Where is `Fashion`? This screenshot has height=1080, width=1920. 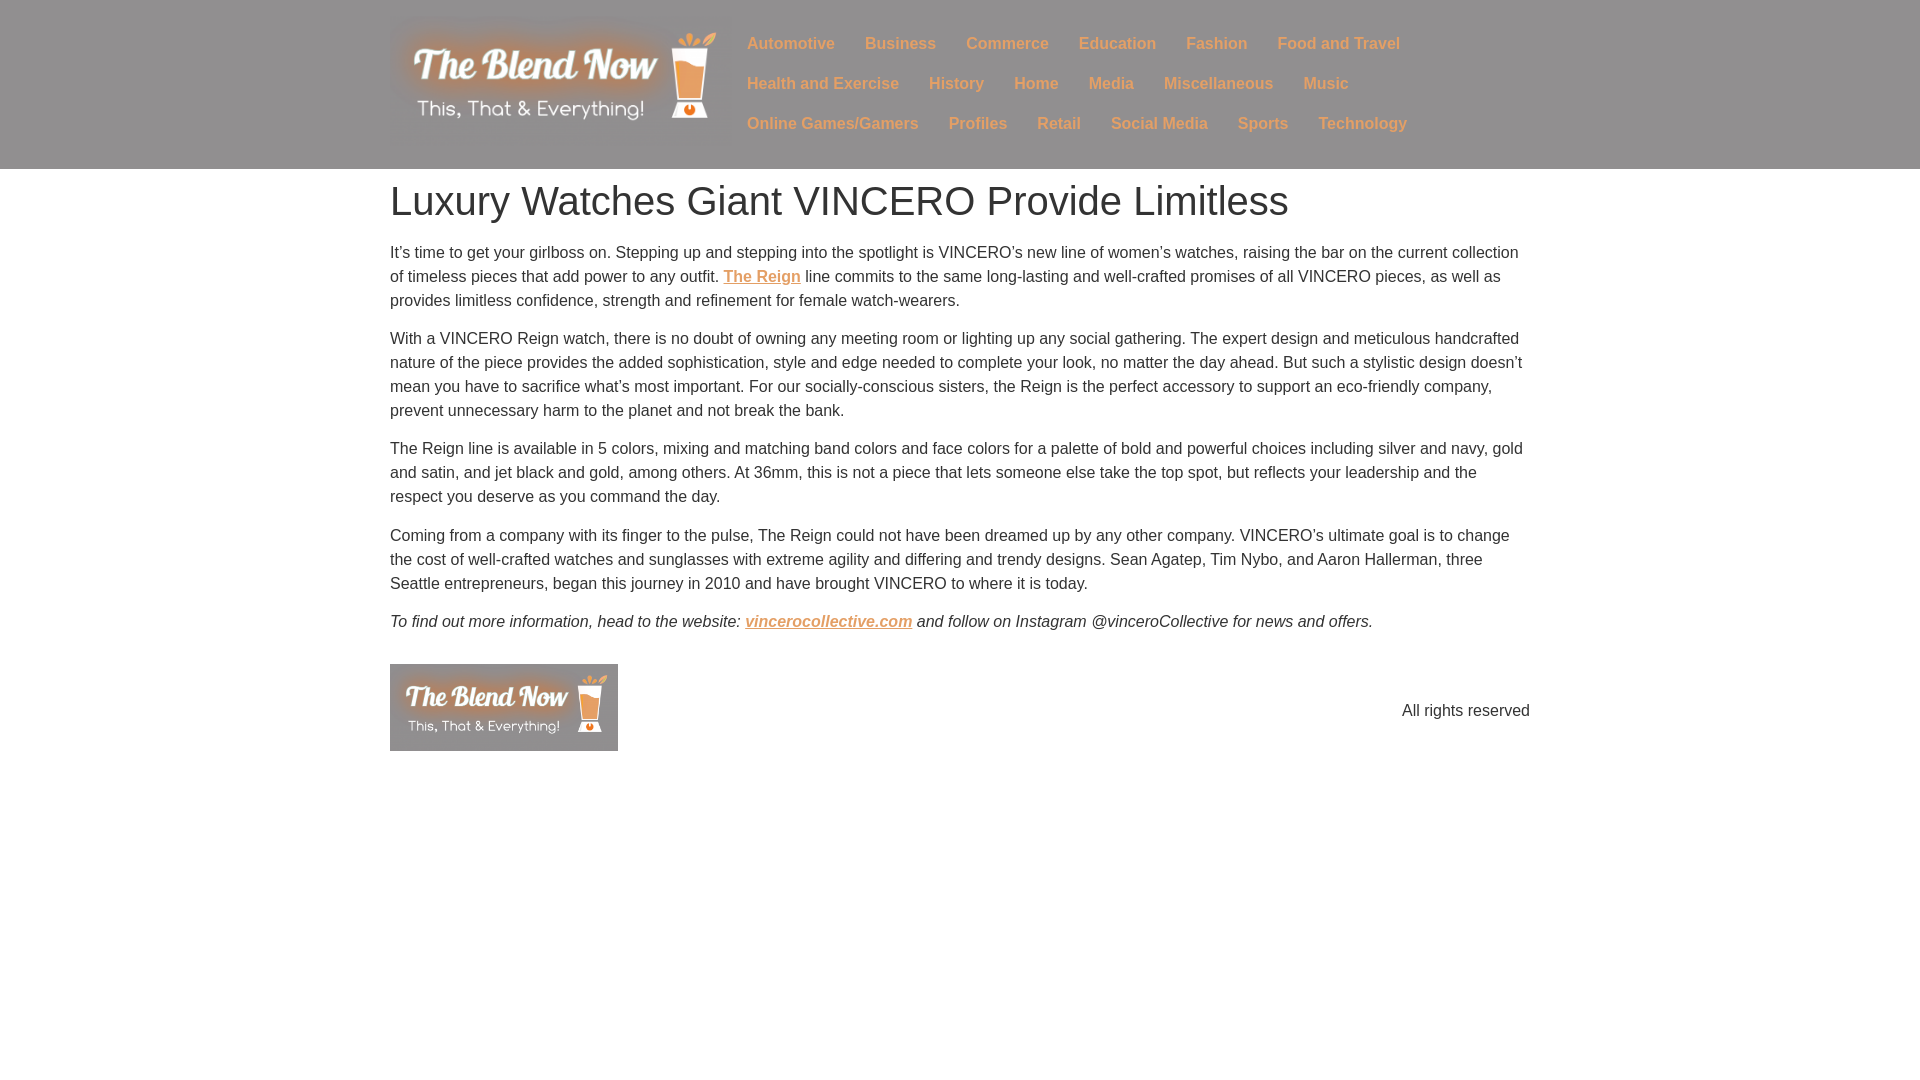 Fashion is located at coordinates (1216, 43).